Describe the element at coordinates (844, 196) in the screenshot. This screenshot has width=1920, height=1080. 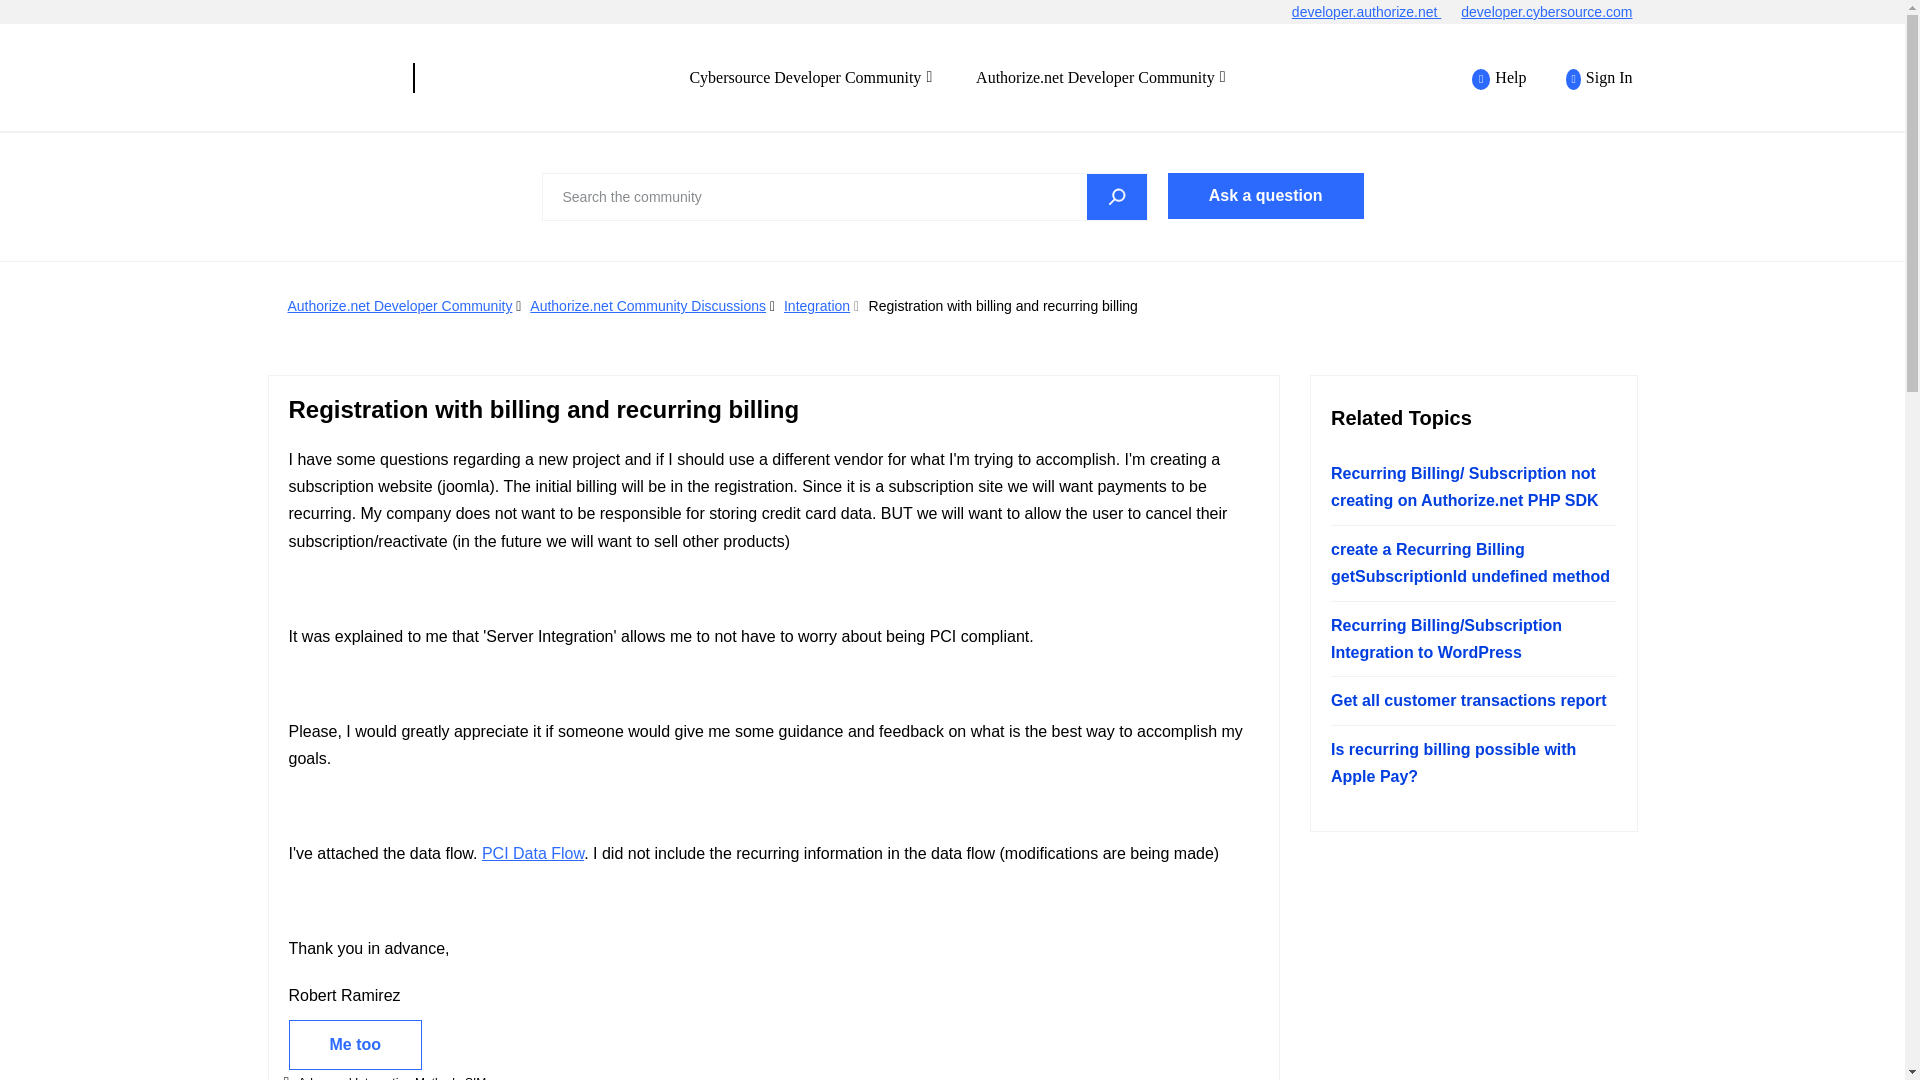
I see `Search` at that location.